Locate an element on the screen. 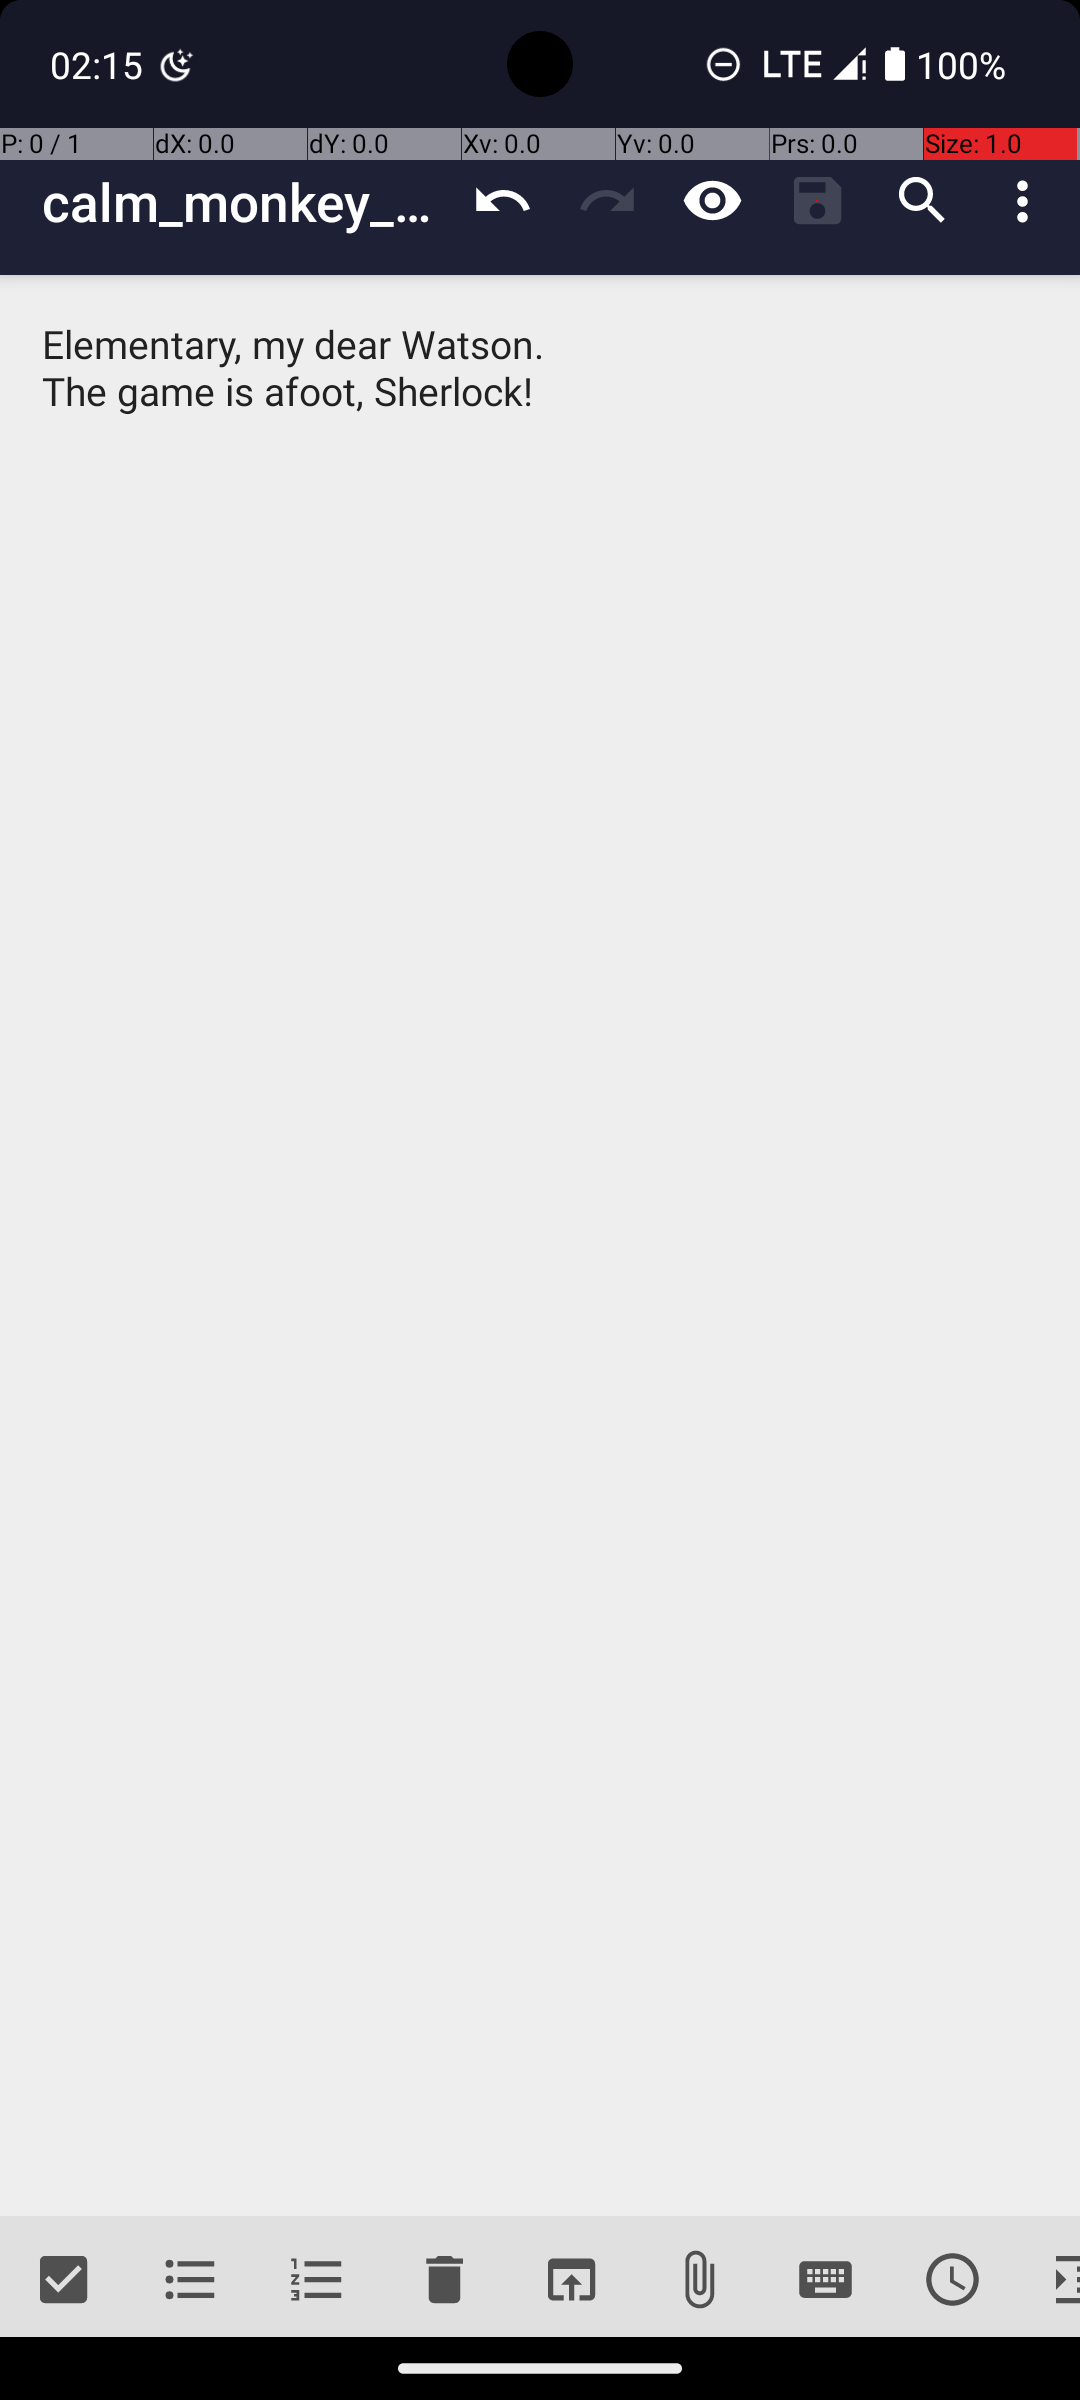  calm_monkey_2023_06_15 is located at coordinates (246, 202).